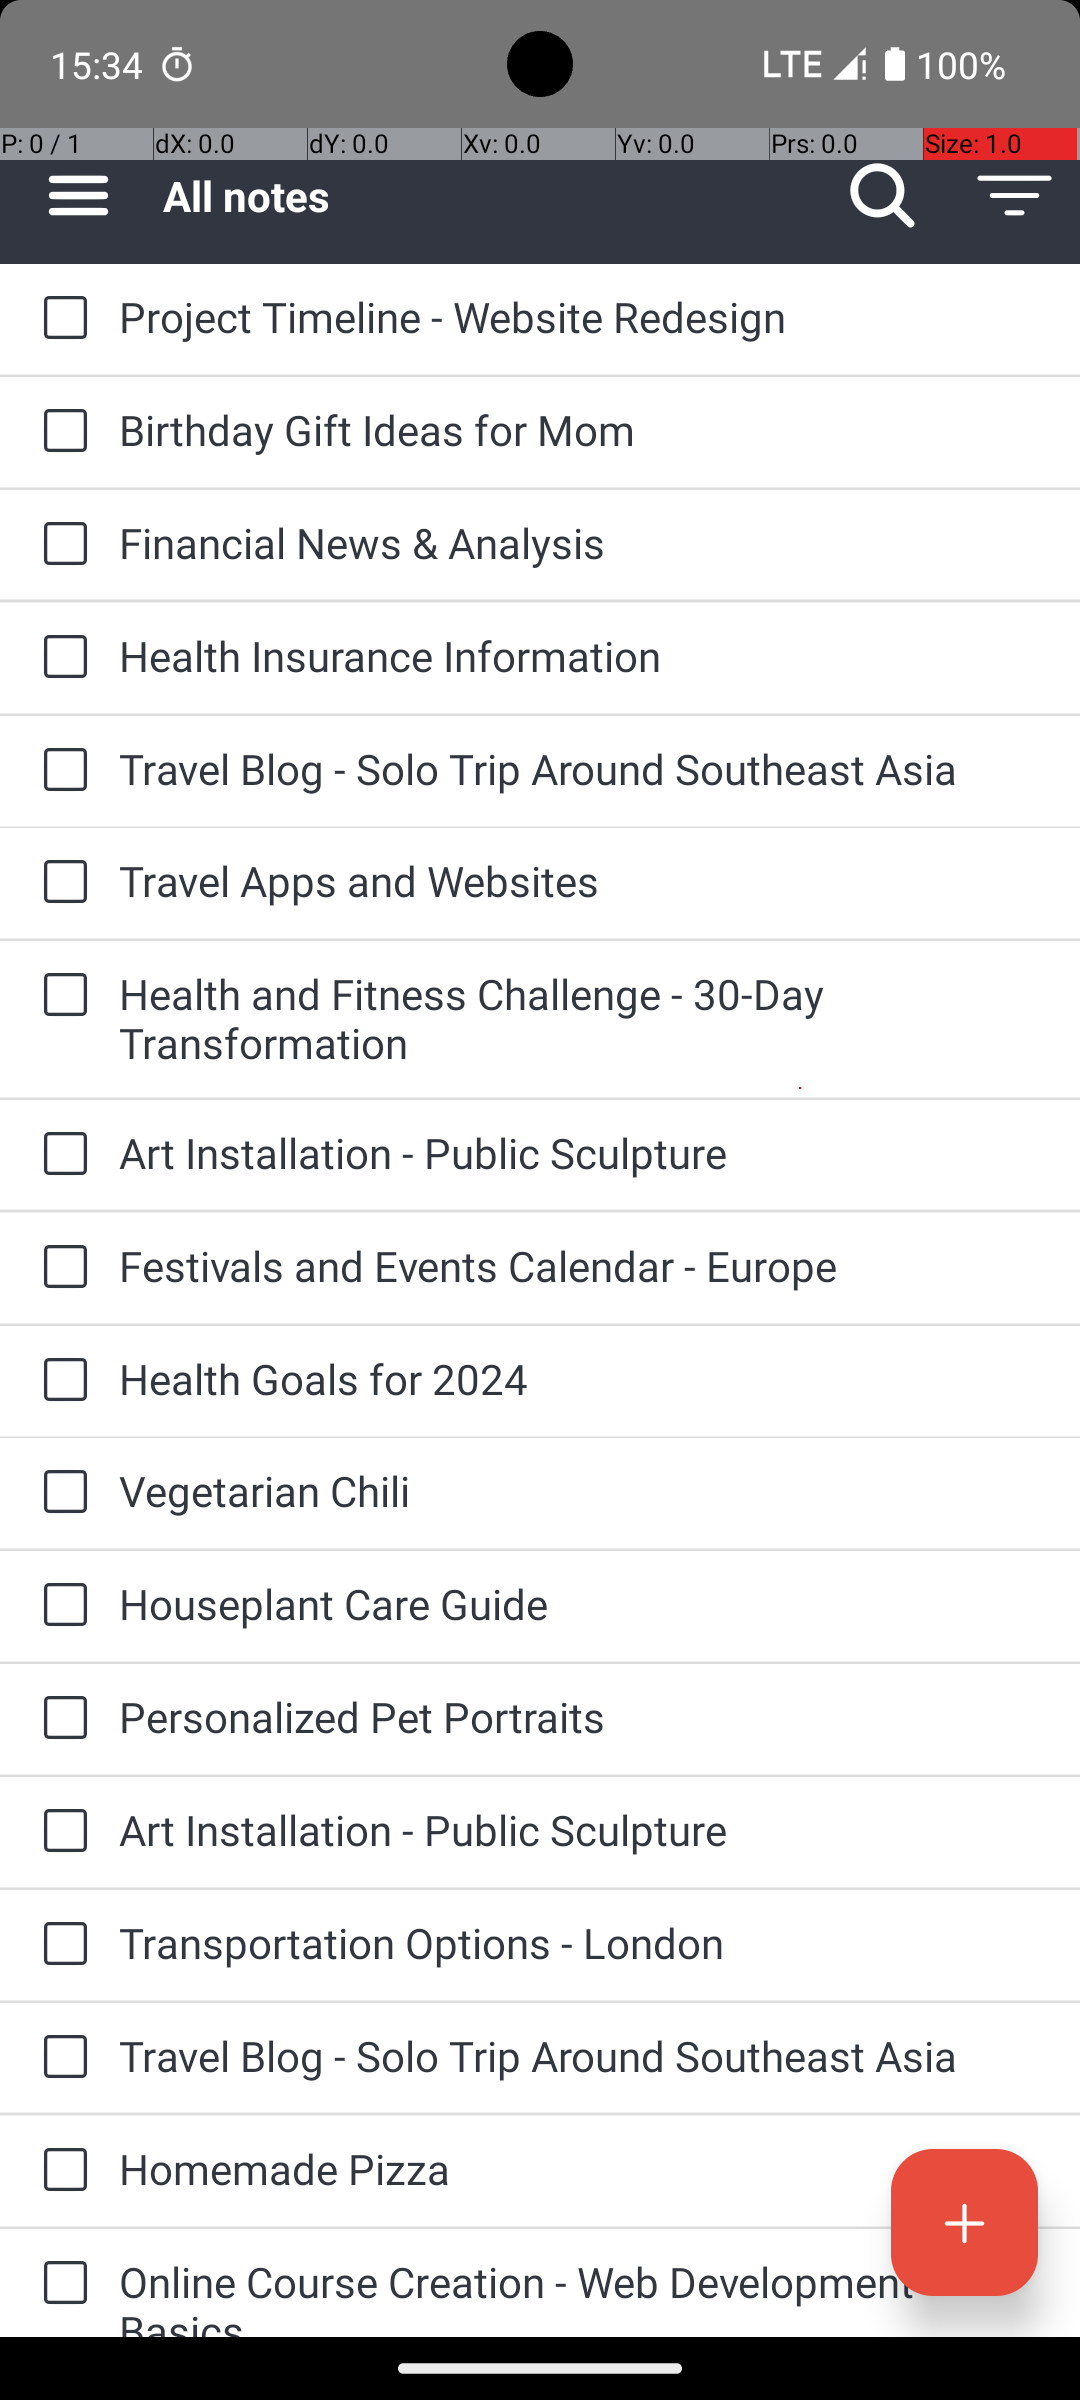 This screenshot has width=1080, height=2400. I want to click on Financial News & Analysis, so click(580, 542).